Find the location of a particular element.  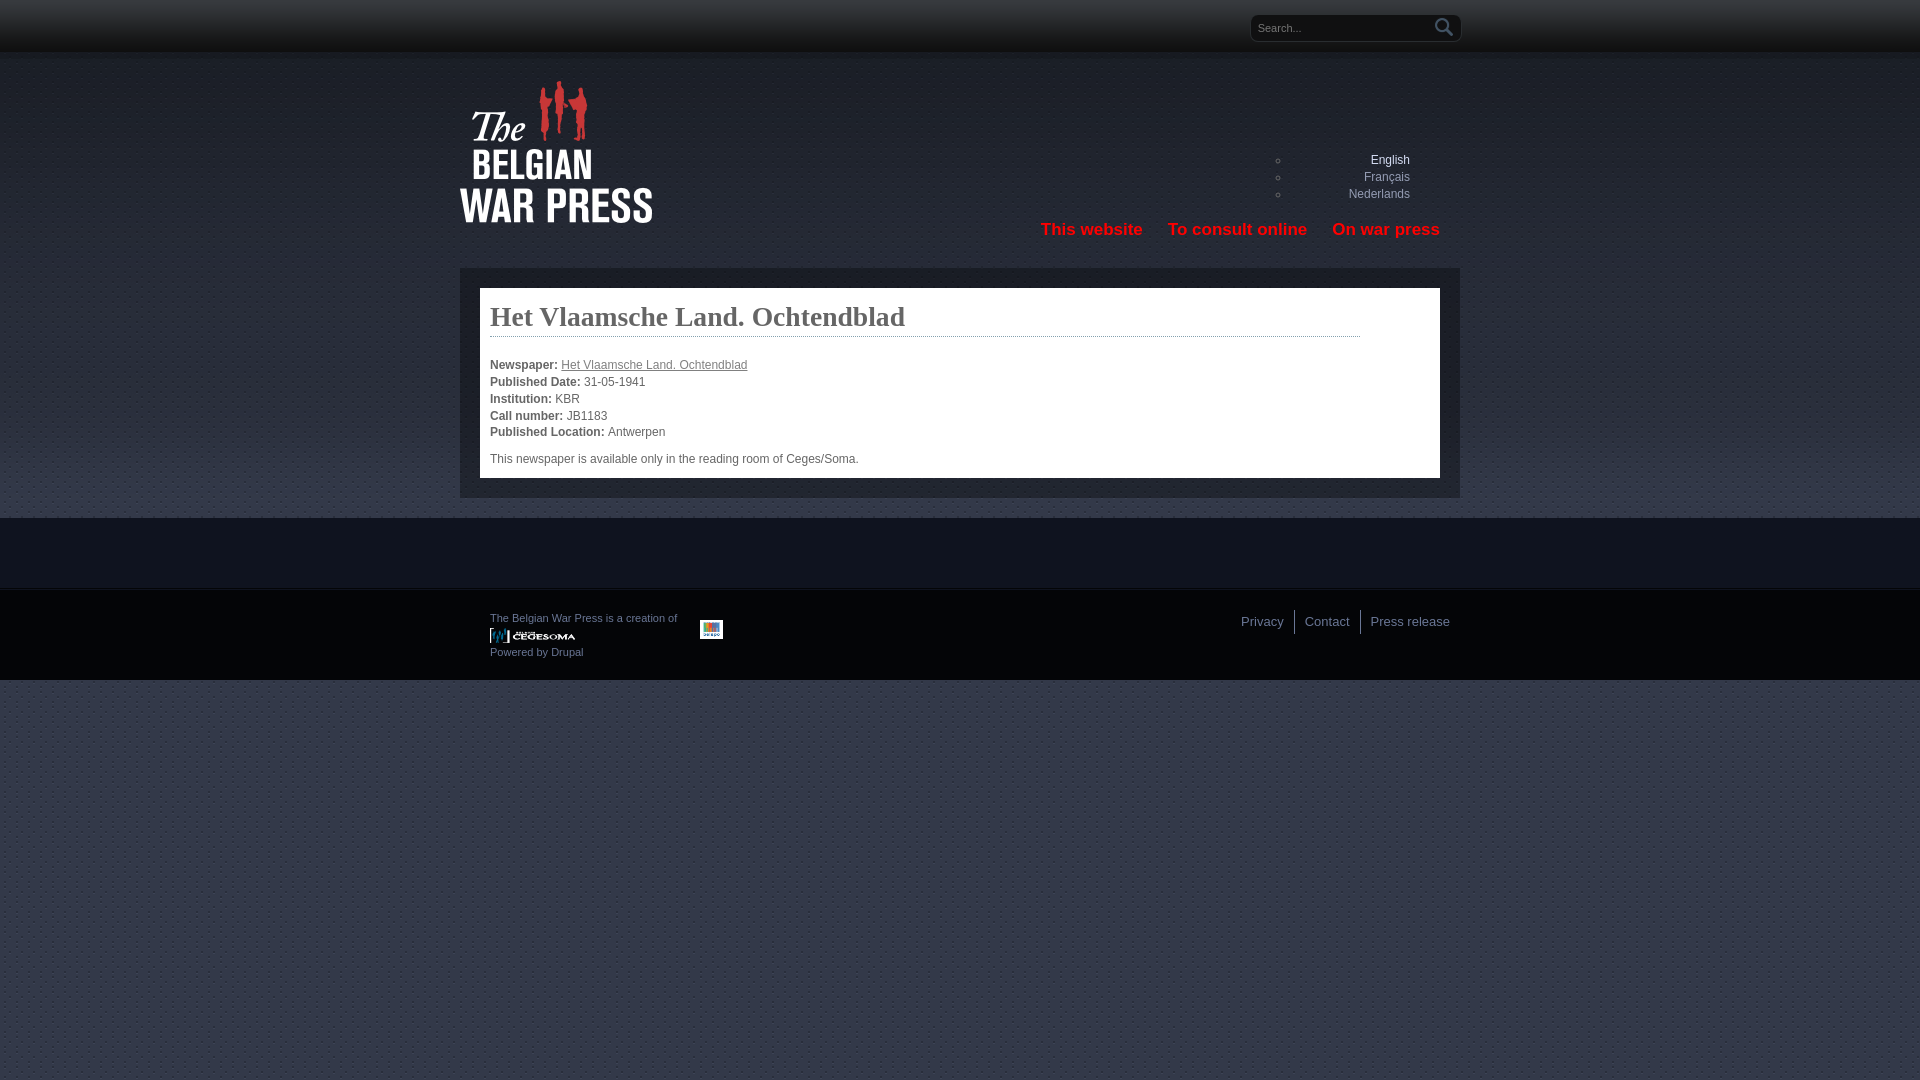

Skip to main content is located at coordinates (1014, 0).